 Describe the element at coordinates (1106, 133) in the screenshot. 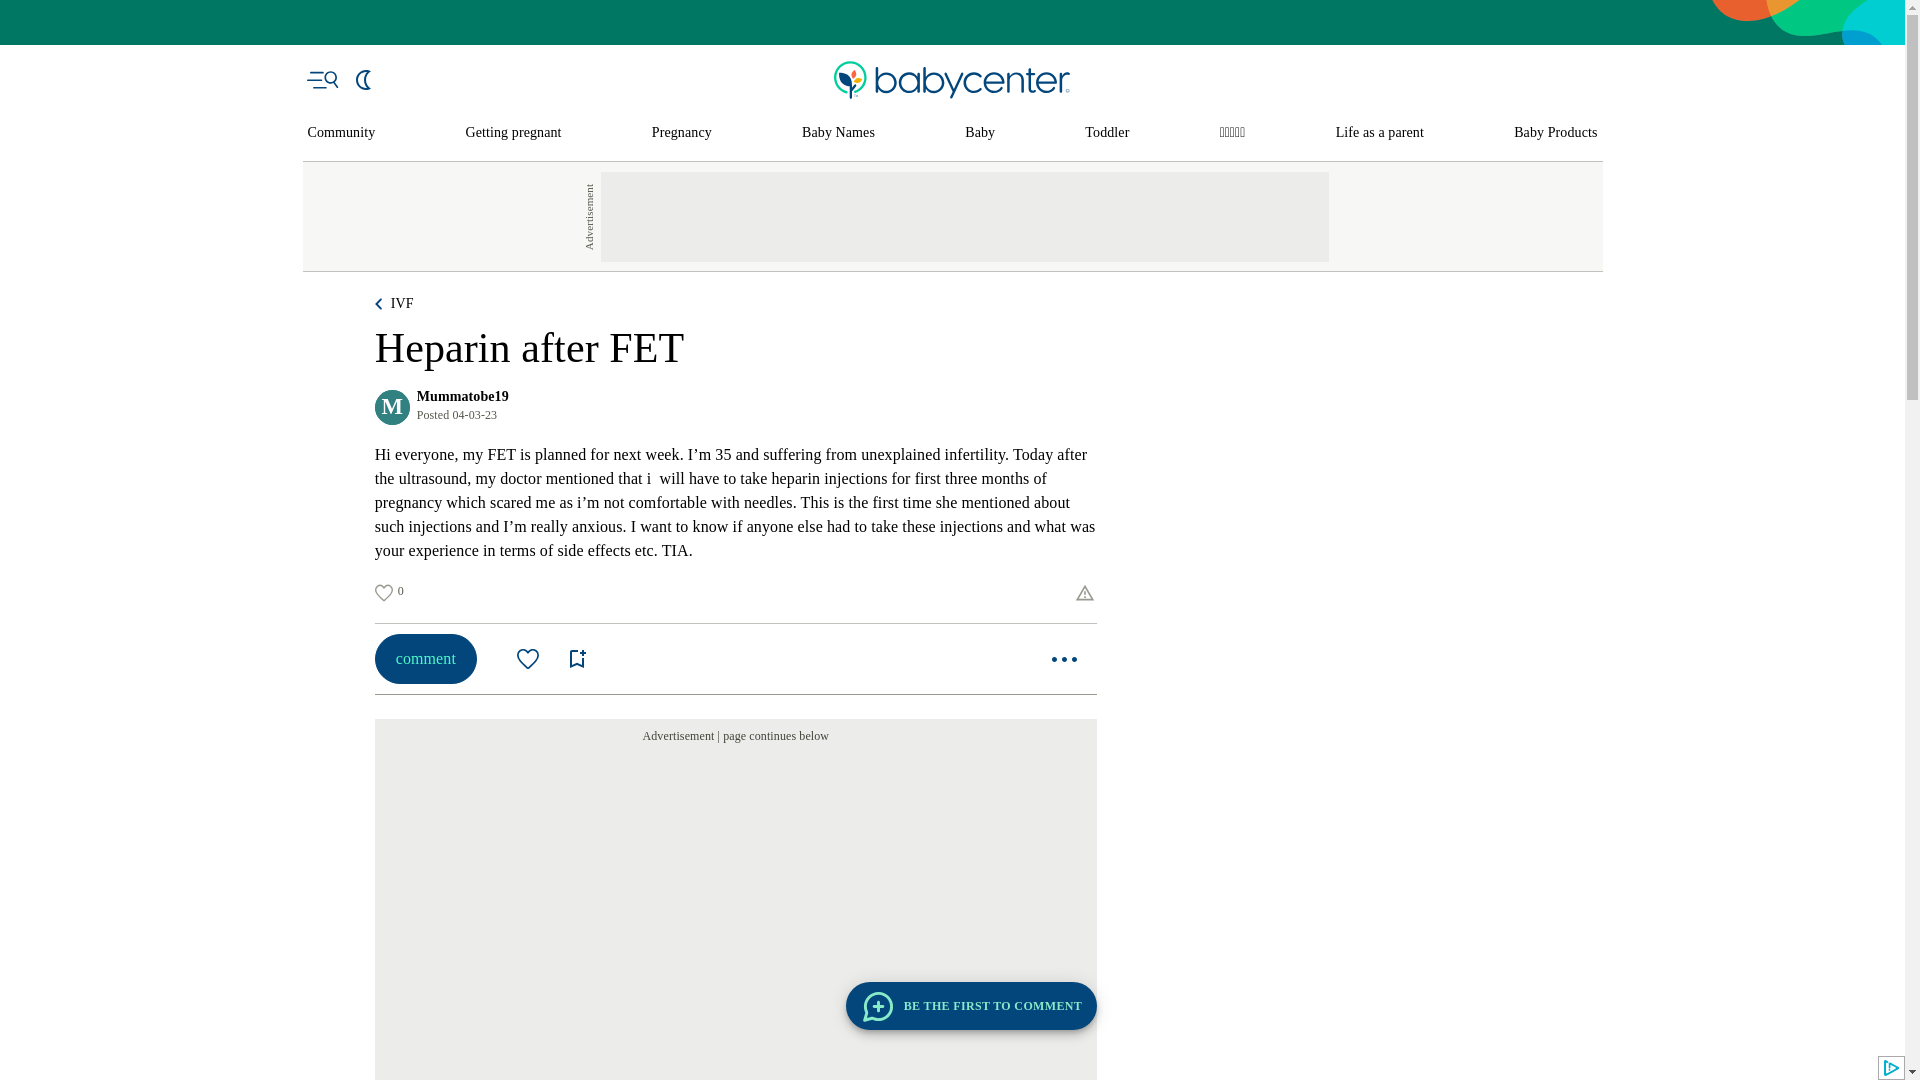

I see `Toddler` at that location.